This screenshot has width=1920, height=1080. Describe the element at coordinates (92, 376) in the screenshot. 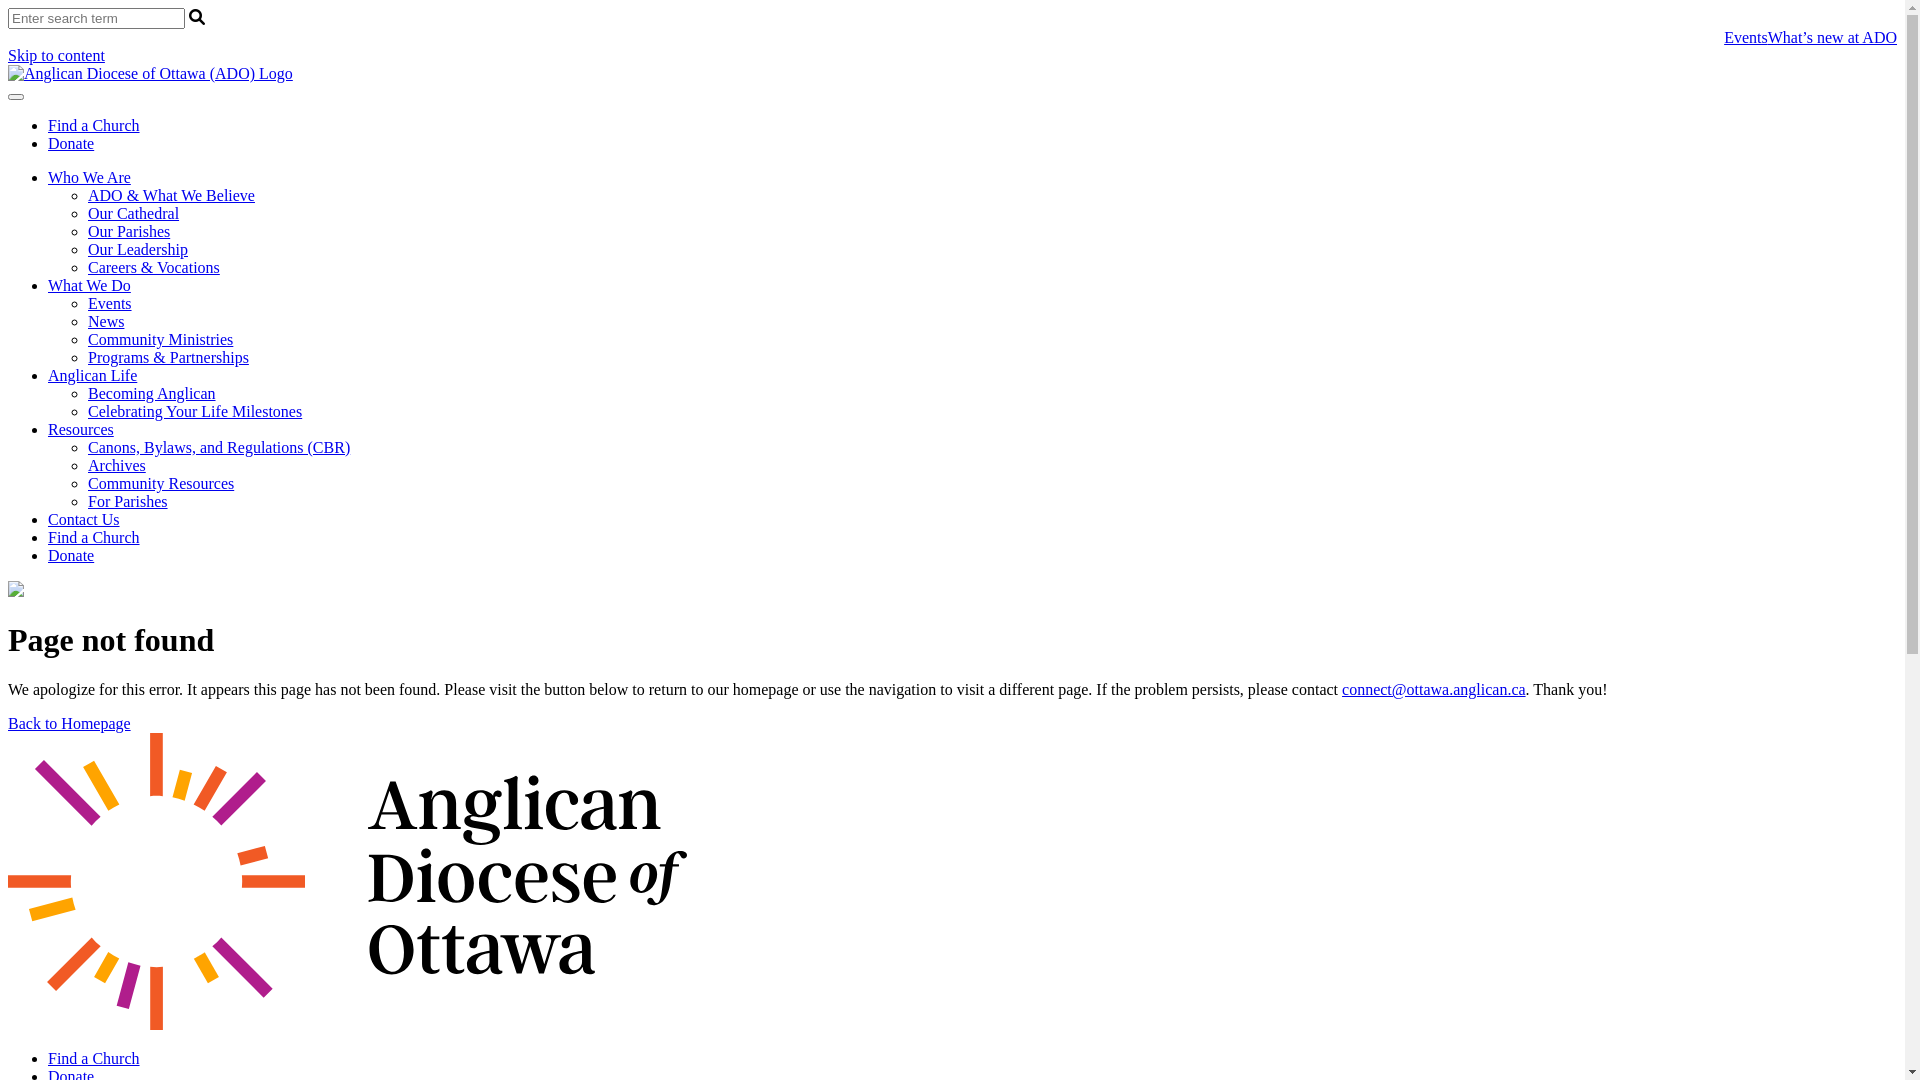

I see `Anglican Life` at that location.